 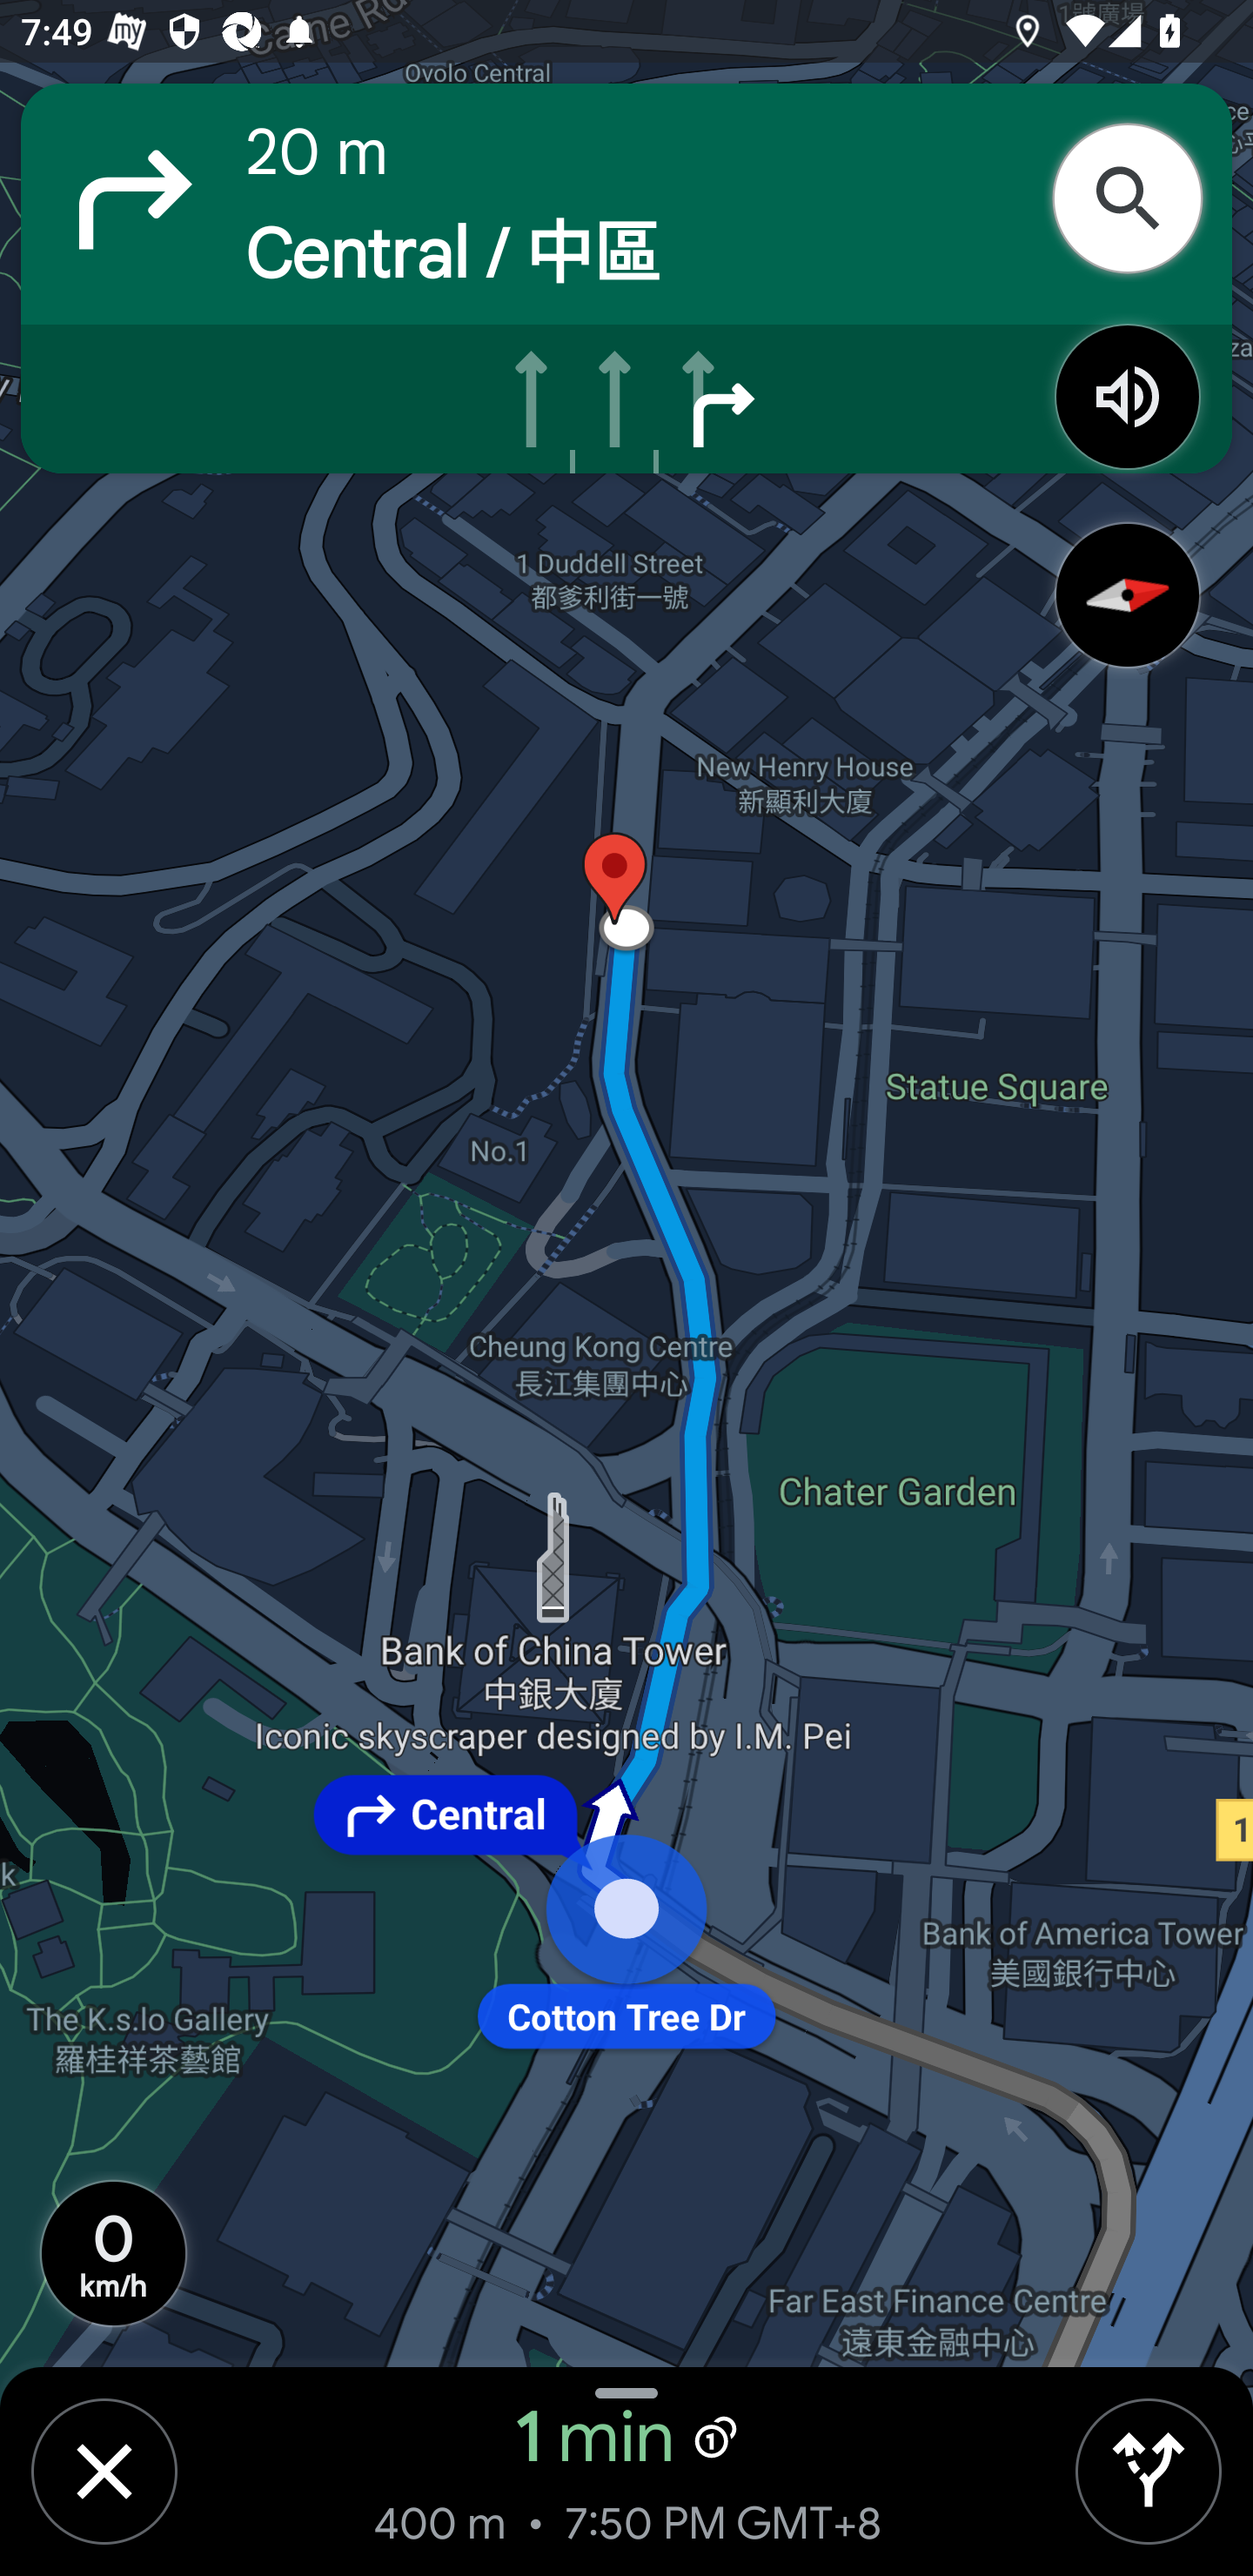 I want to click on Close navigation, so click(x=104, y=2472).